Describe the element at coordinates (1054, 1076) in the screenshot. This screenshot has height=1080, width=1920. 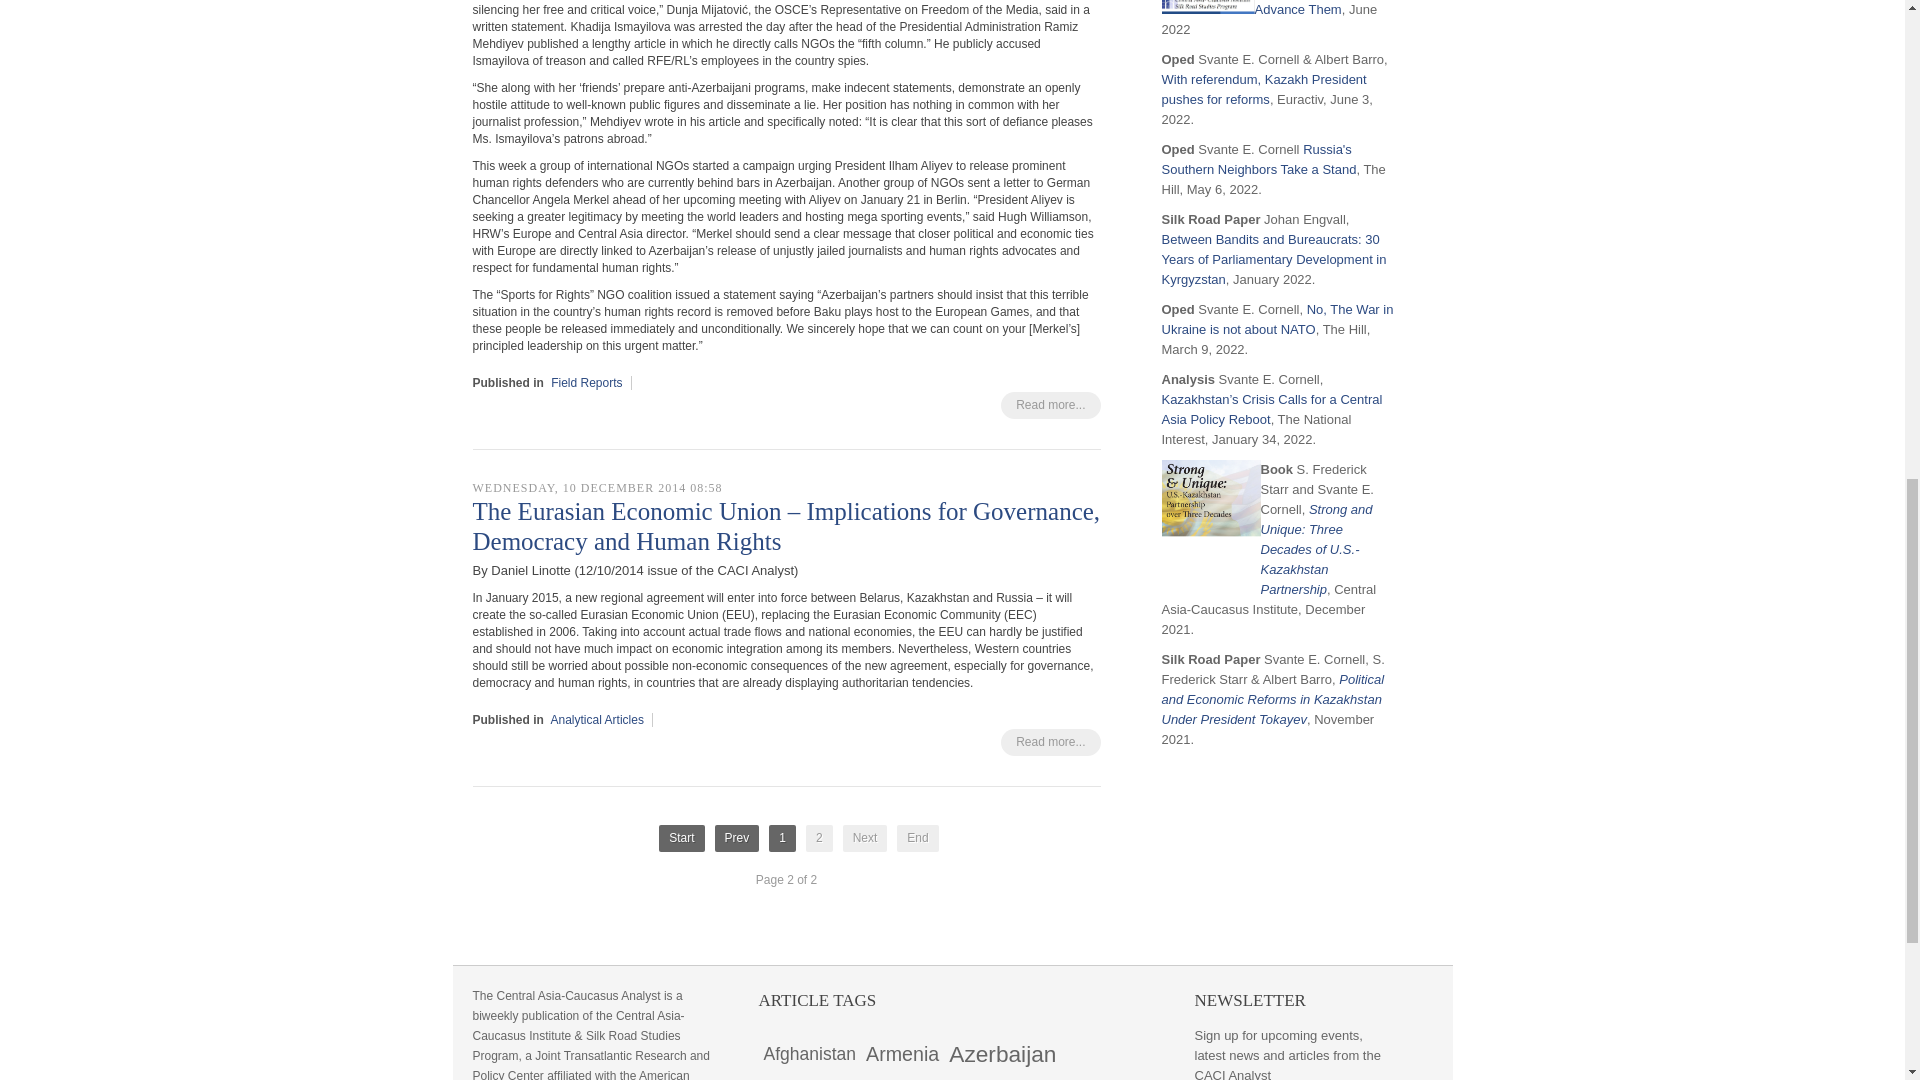
I see `71 items tagged with Iran` at that location.